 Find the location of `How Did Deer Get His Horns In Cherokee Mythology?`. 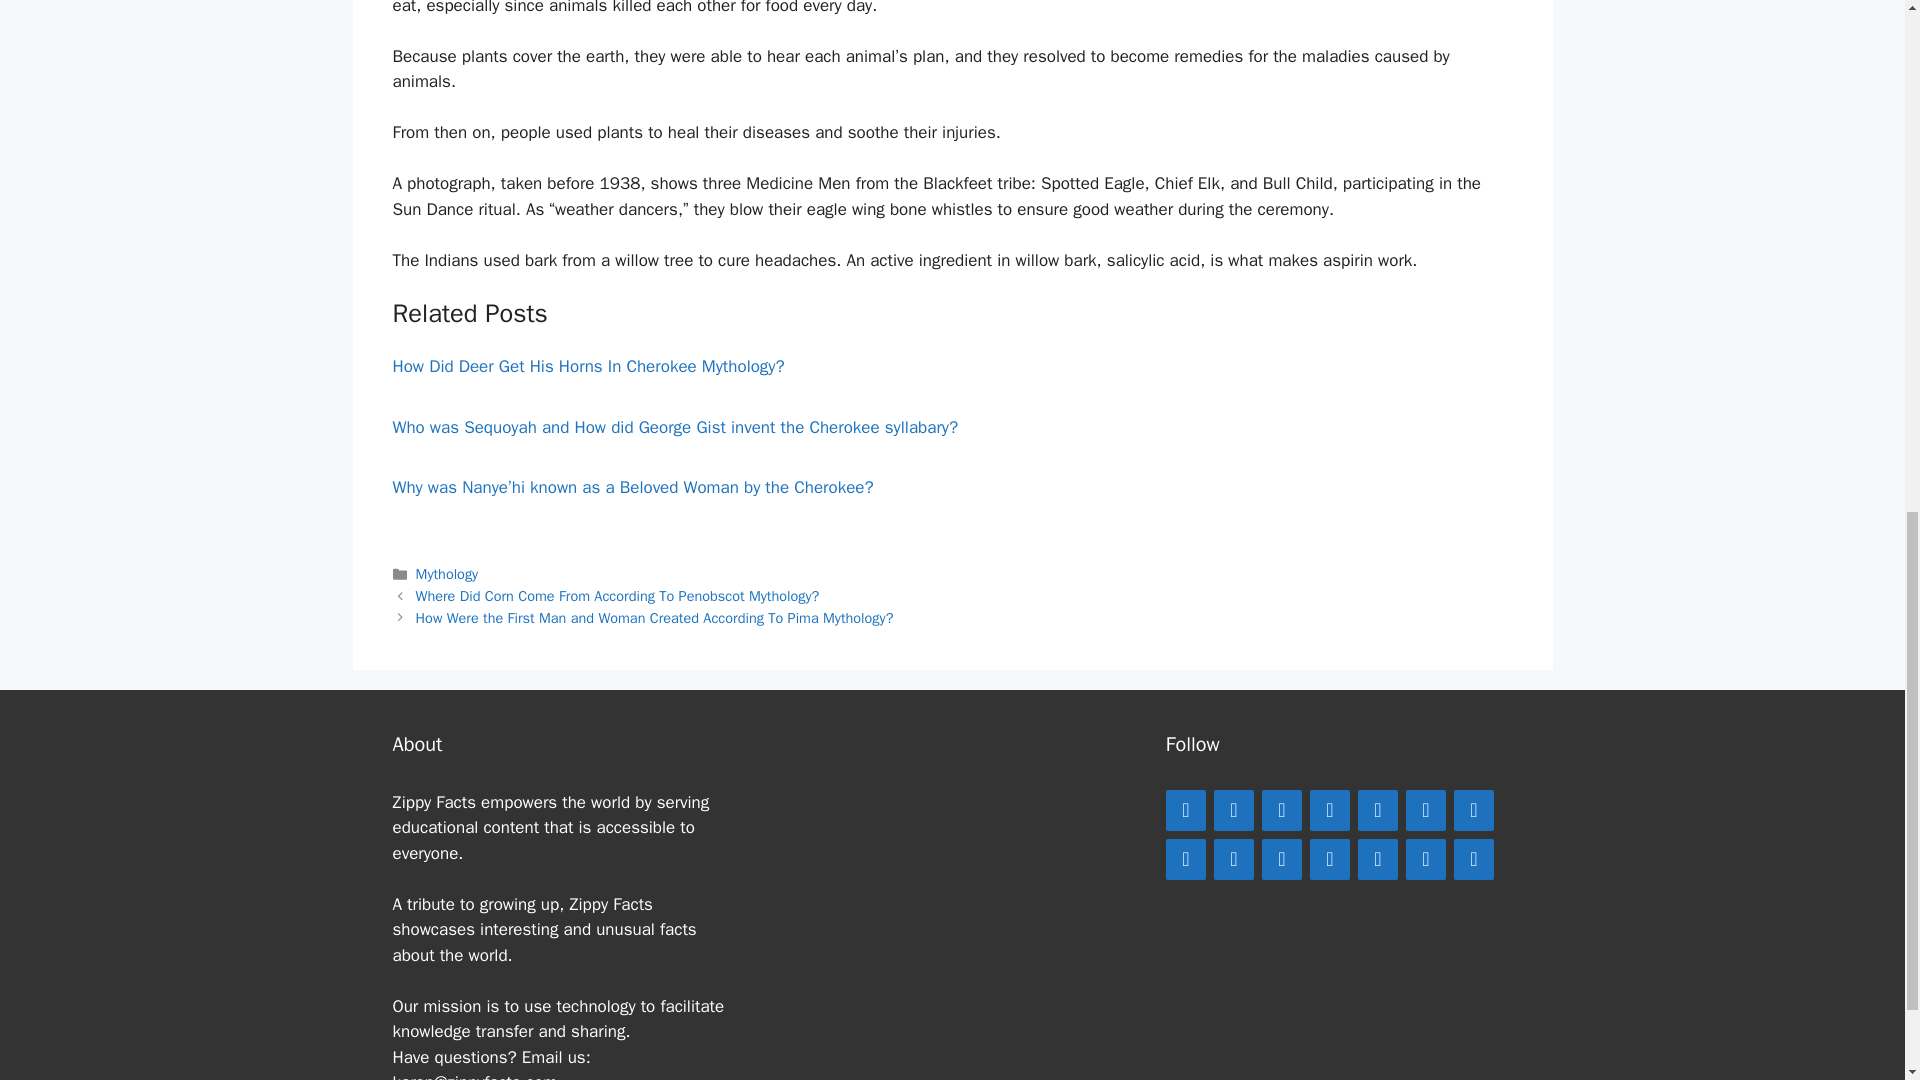

How Did Deer Get His Horns In Cherokee Mythology? is located at coordinates (587, 366).